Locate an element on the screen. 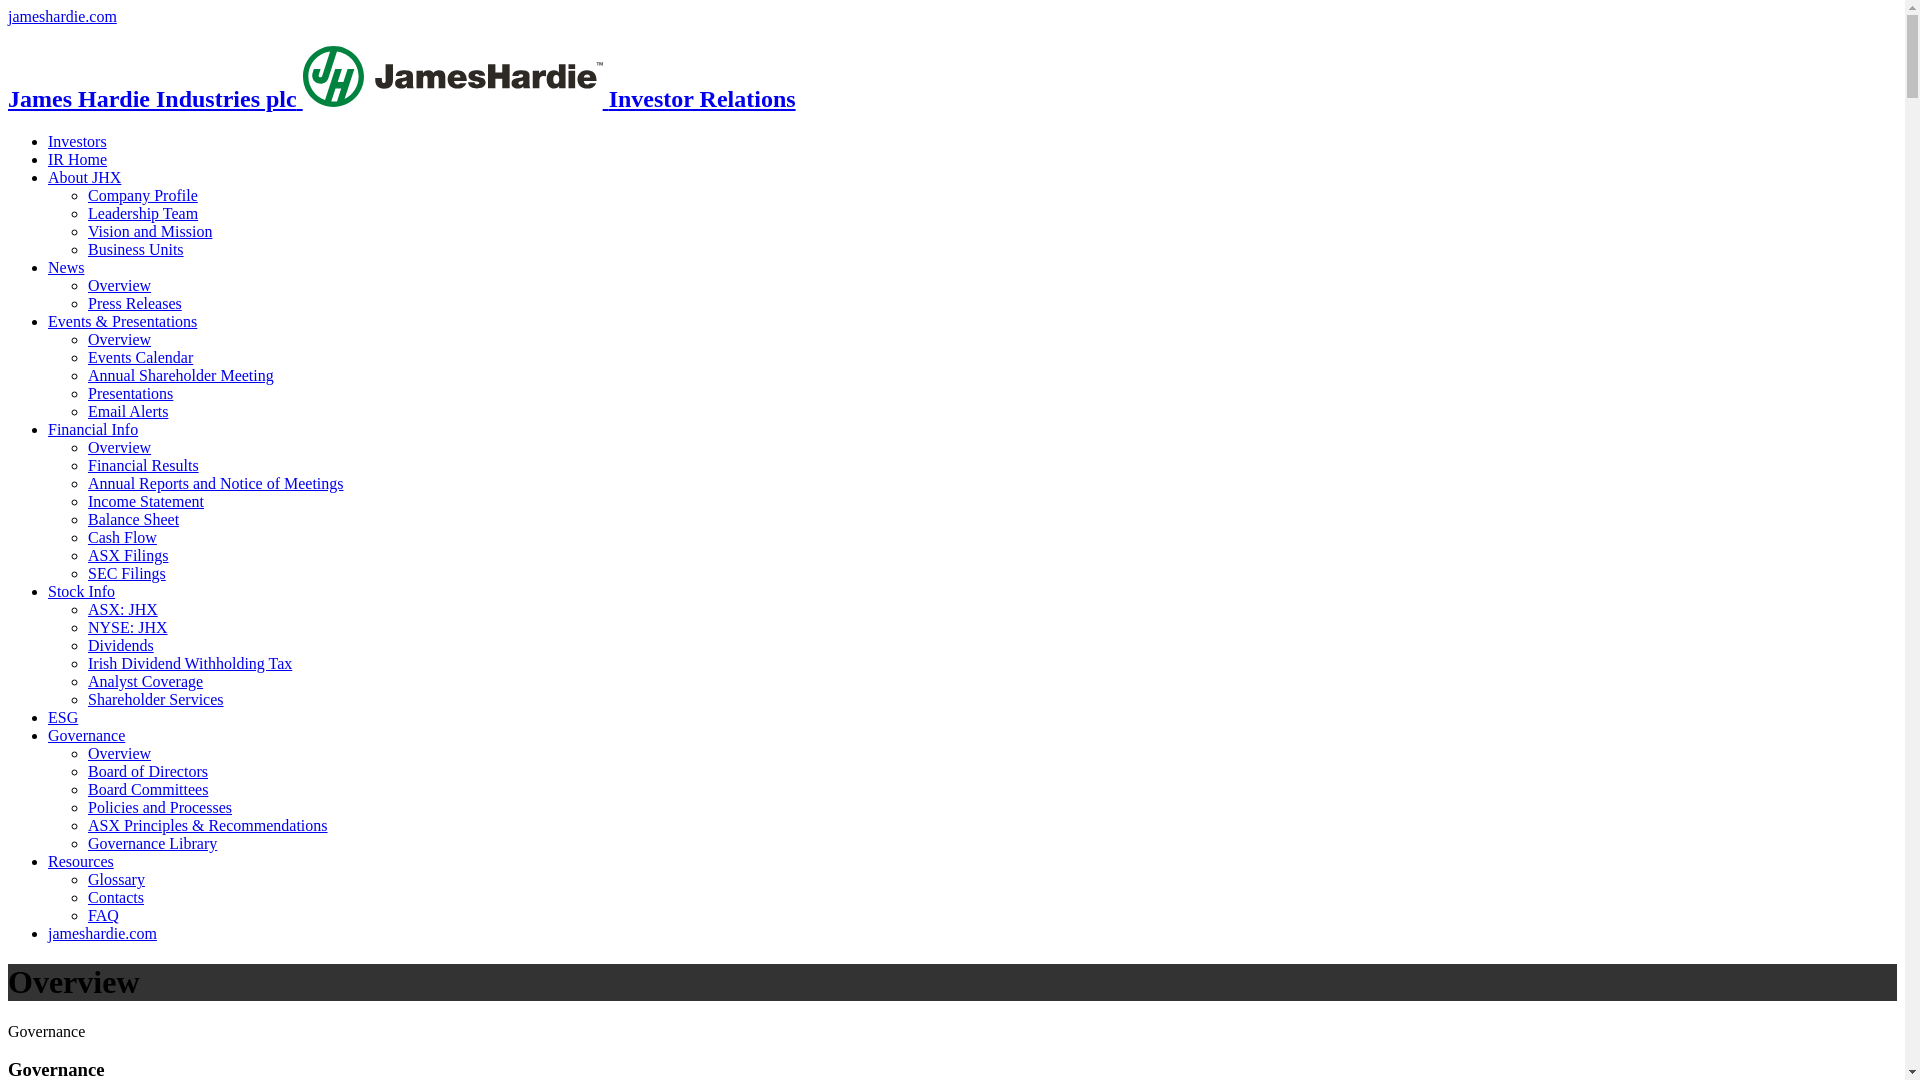  Annual Shareholder Meeting is located at coordinates (181, 376).